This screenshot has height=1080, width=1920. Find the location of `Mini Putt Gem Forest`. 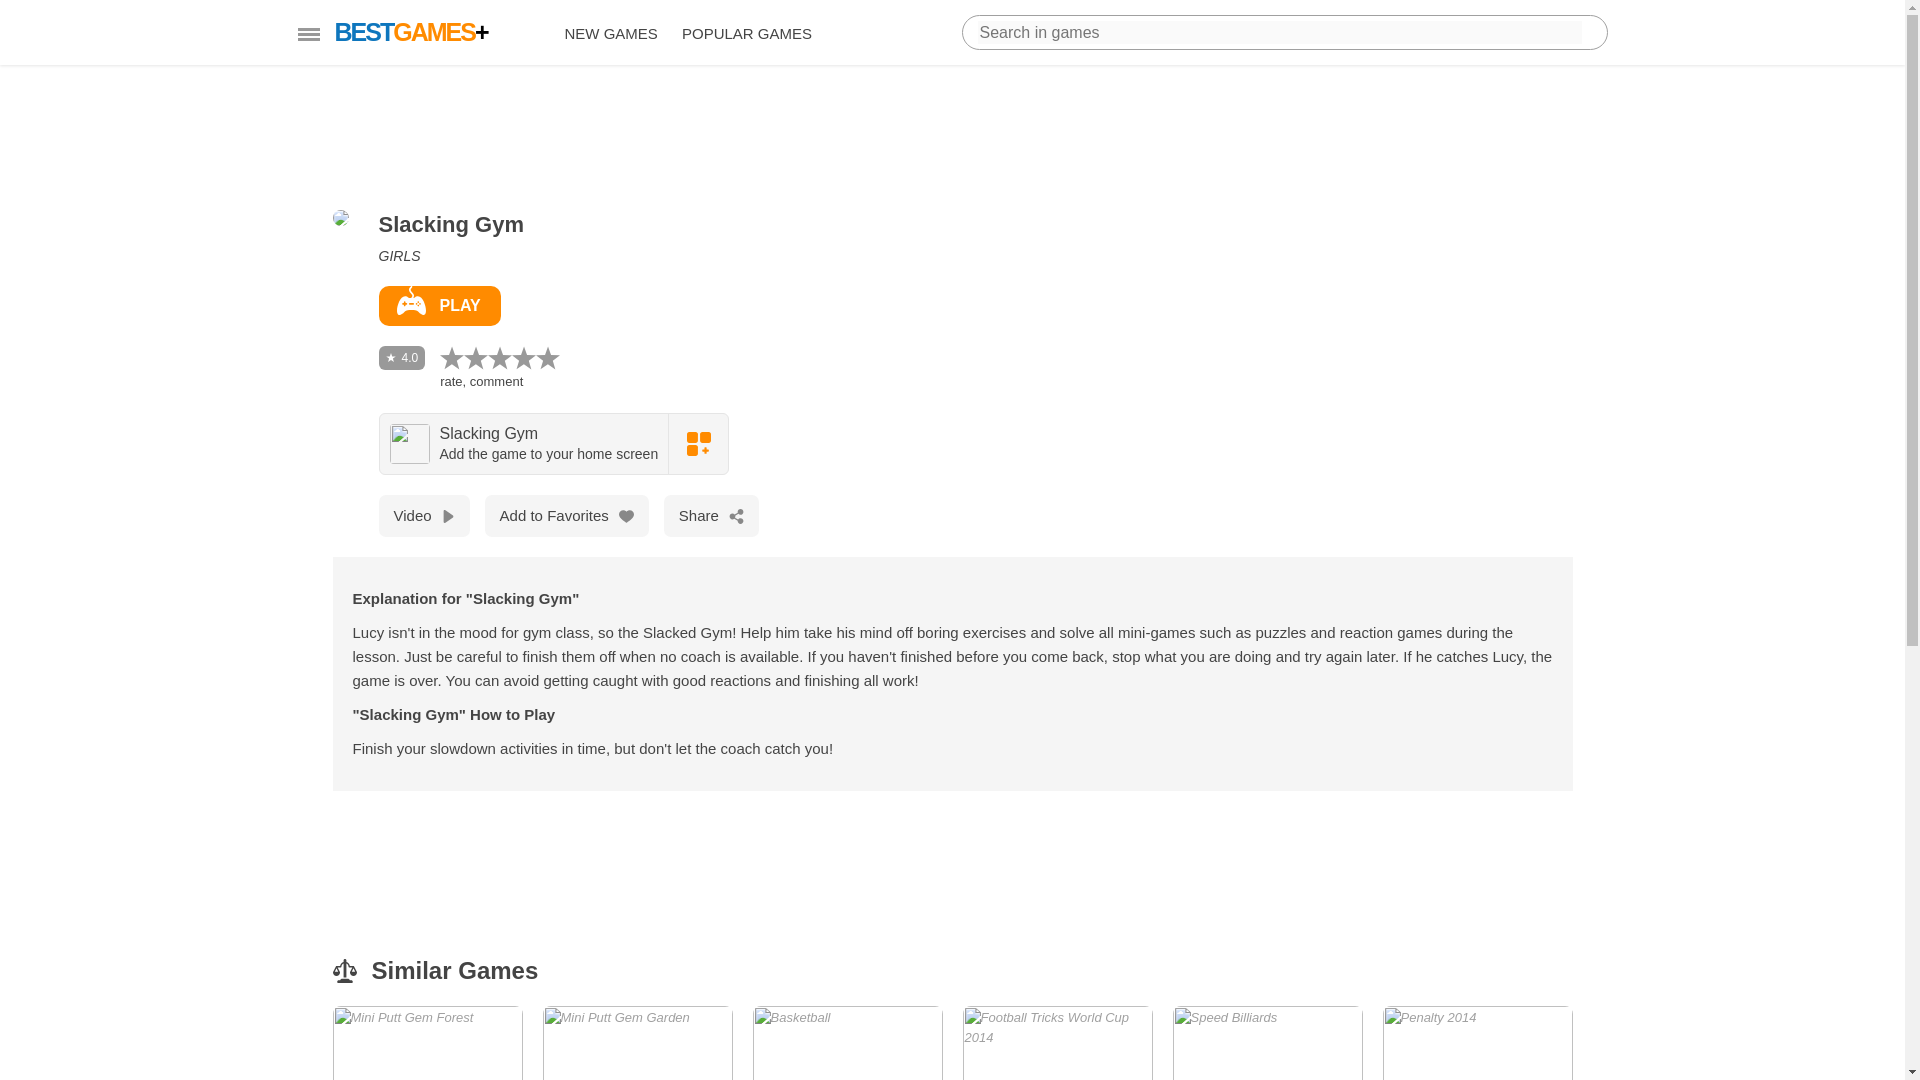

Mini Putt Gem Forest is located at coordinates (1056, 1042).